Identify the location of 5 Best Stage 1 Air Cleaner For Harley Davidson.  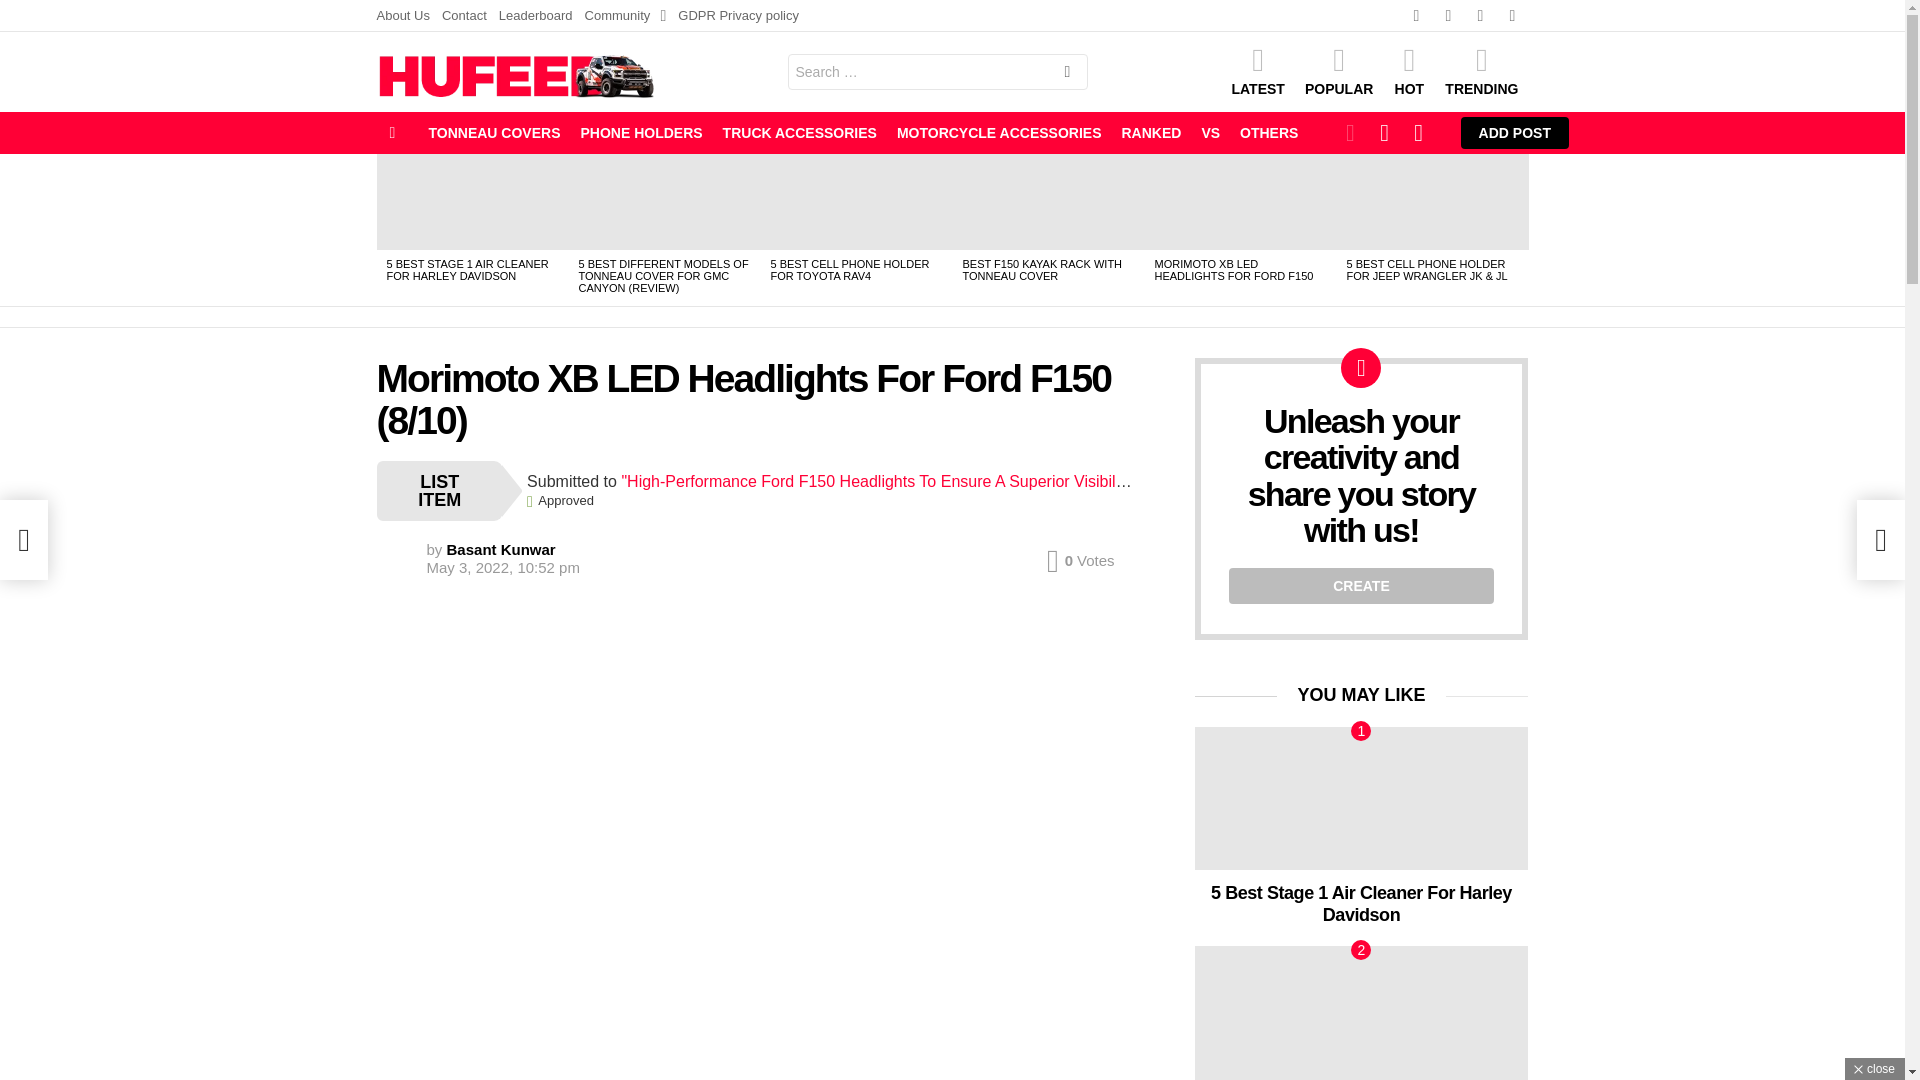
(472, 202).